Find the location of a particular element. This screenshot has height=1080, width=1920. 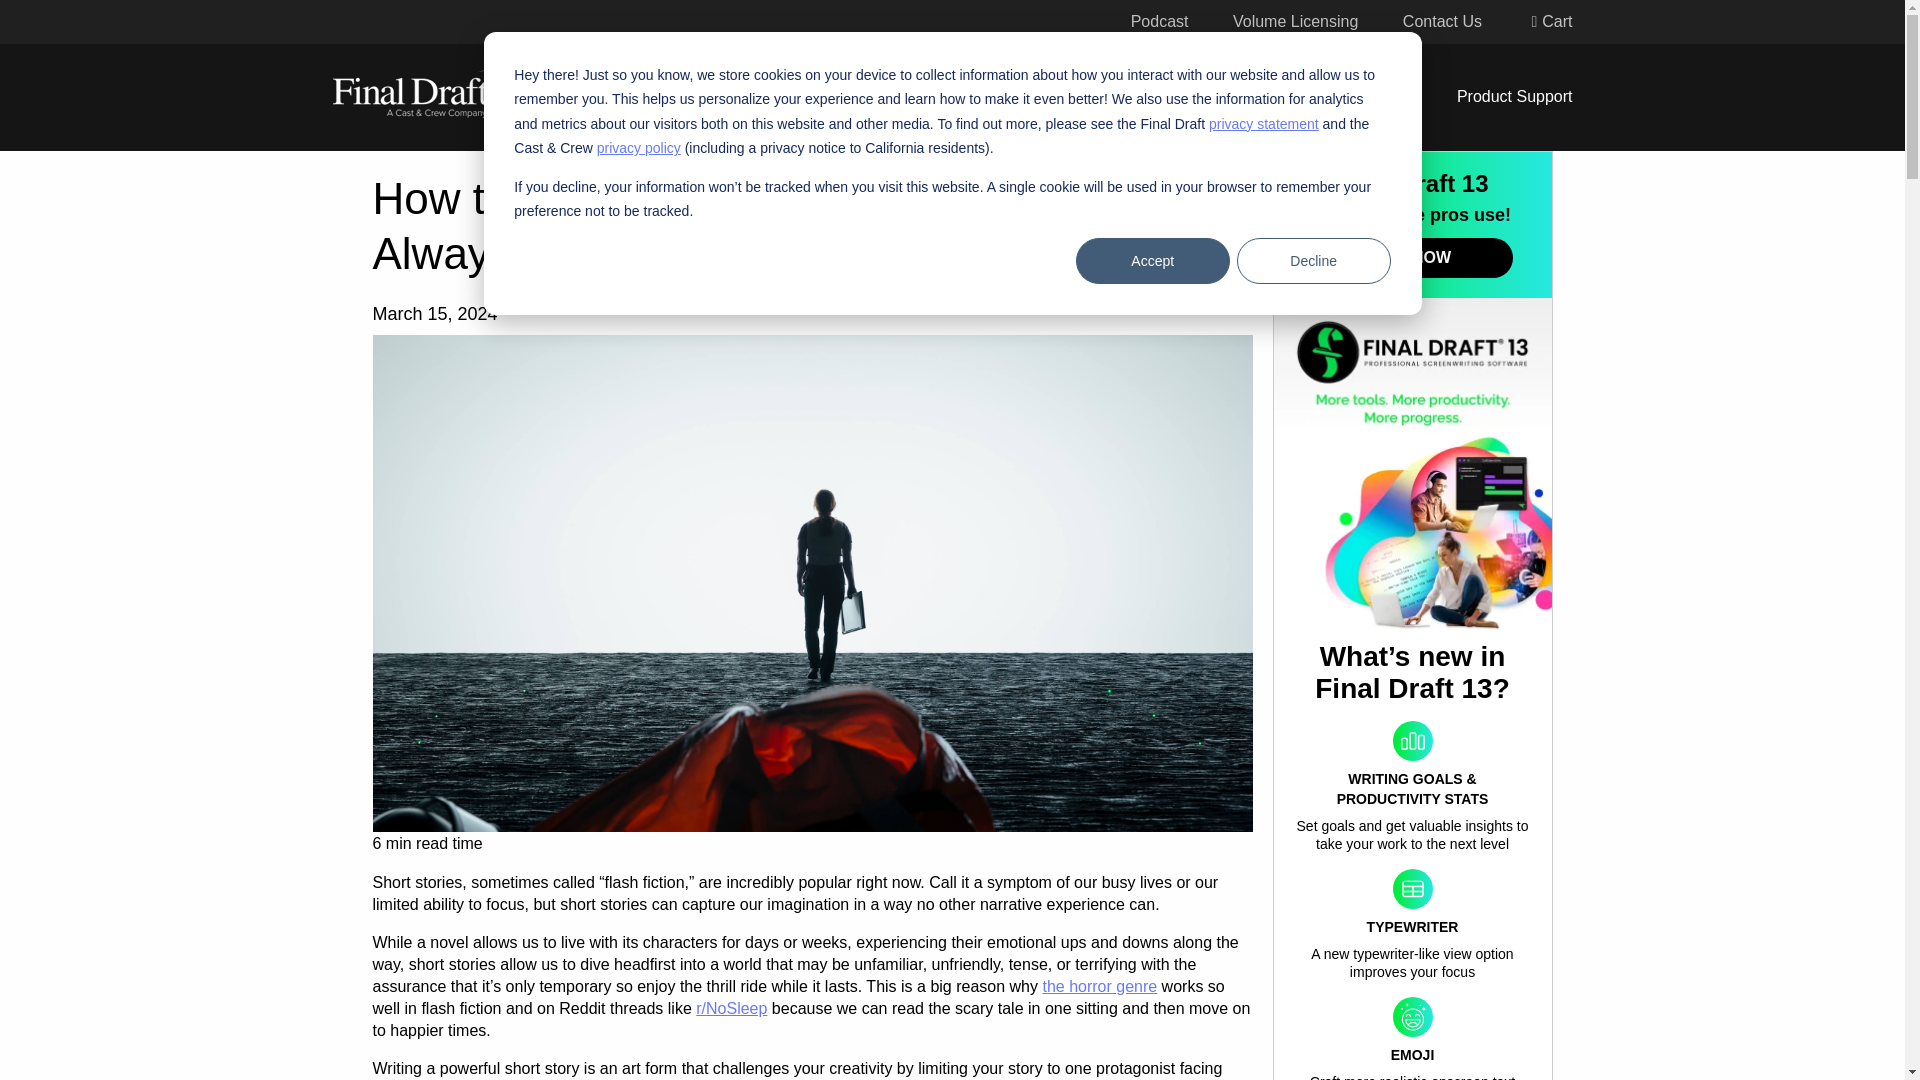

Product Support is located at coordinates (1505, 97).